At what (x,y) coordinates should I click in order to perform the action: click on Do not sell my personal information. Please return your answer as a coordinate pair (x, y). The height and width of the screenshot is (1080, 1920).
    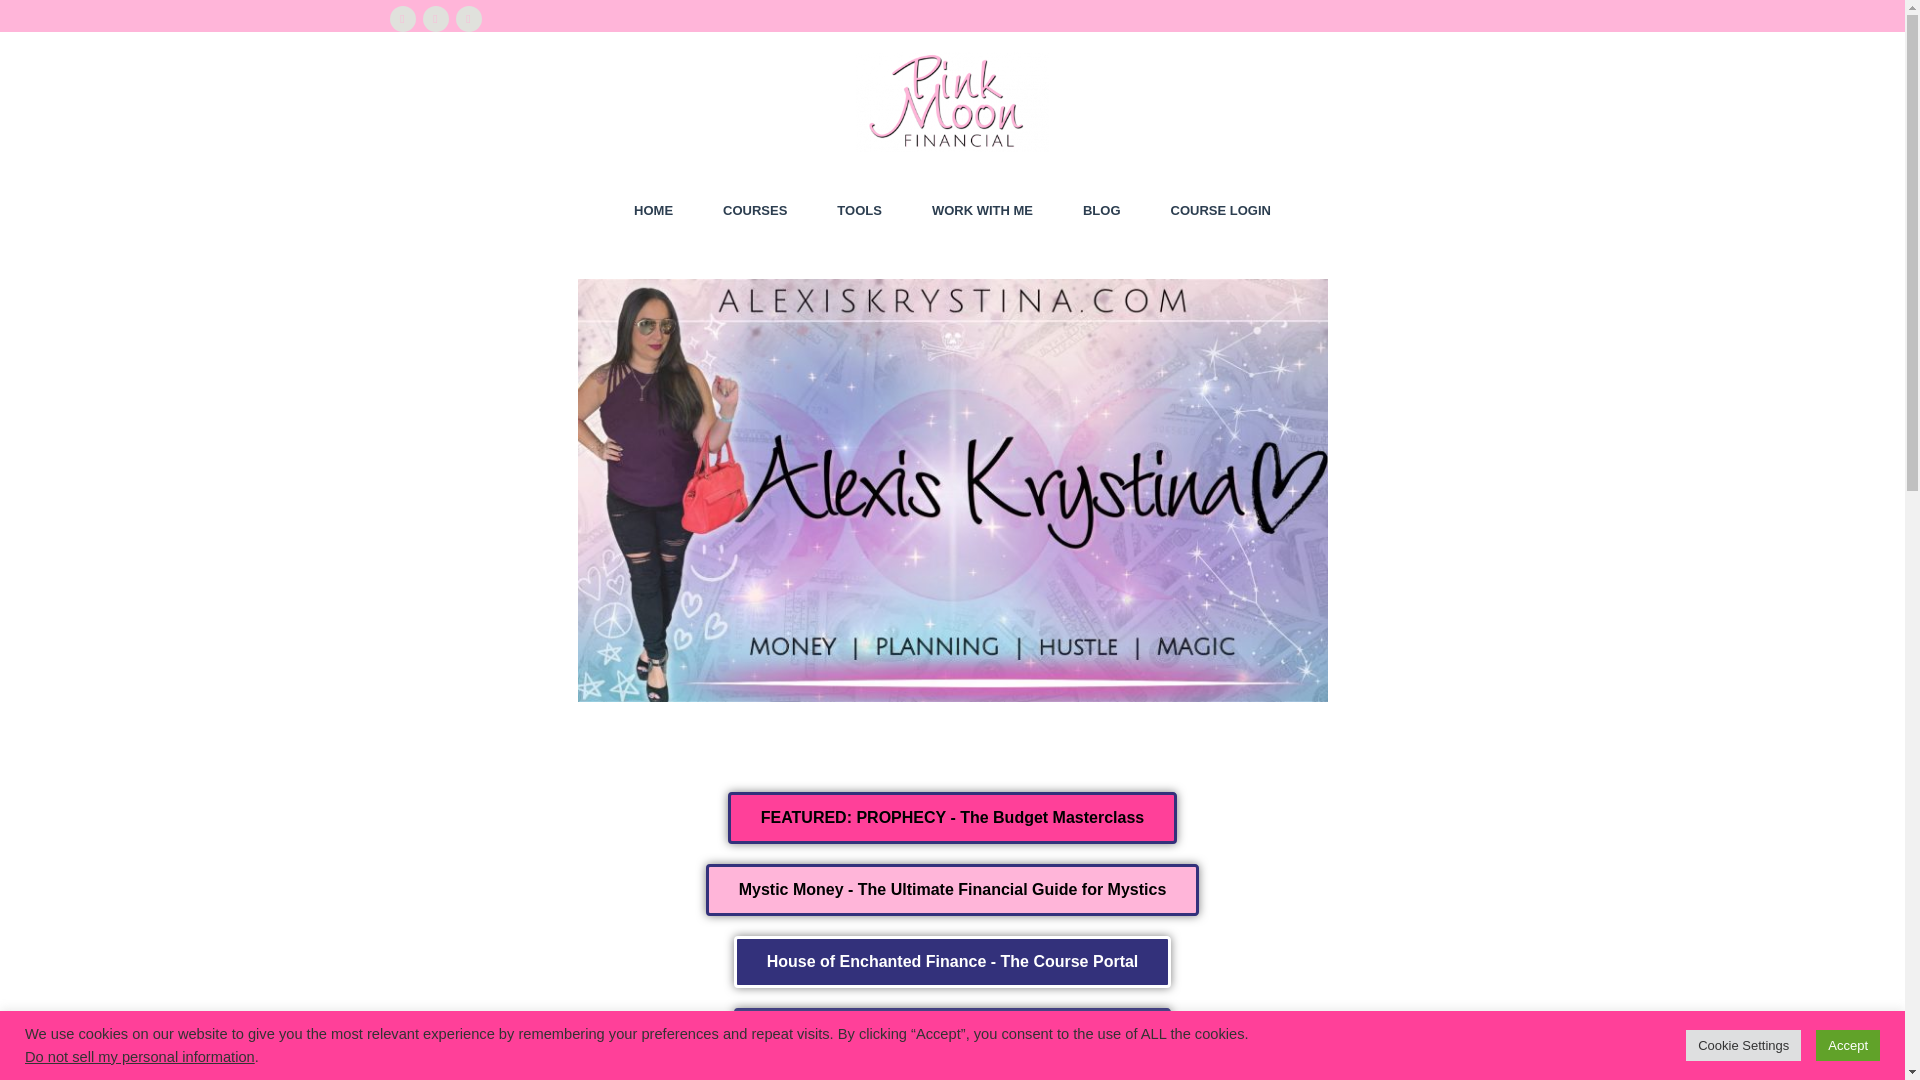
    Looking at the image, I should click on (140, 1056).